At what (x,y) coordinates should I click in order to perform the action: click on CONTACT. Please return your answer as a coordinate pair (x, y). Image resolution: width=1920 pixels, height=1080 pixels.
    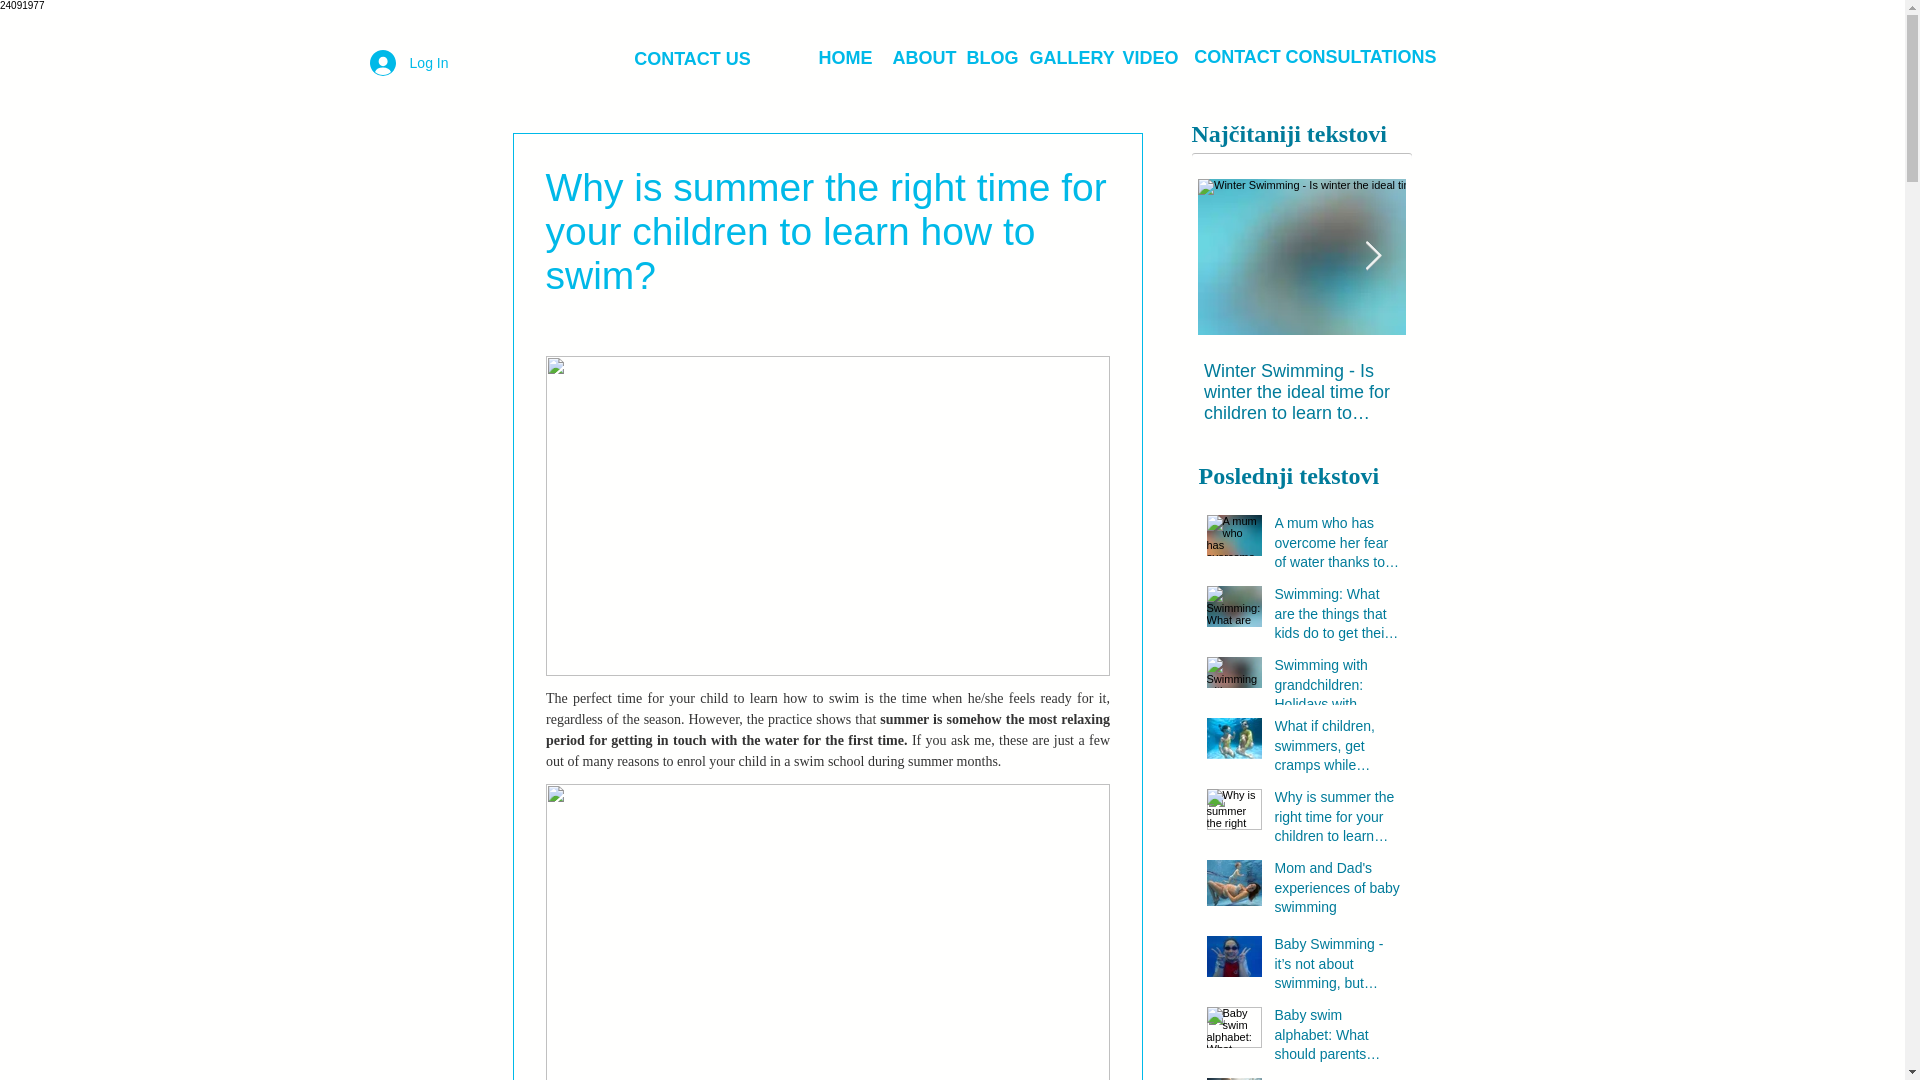
    Looking at the image, I should click on (1238, 57).